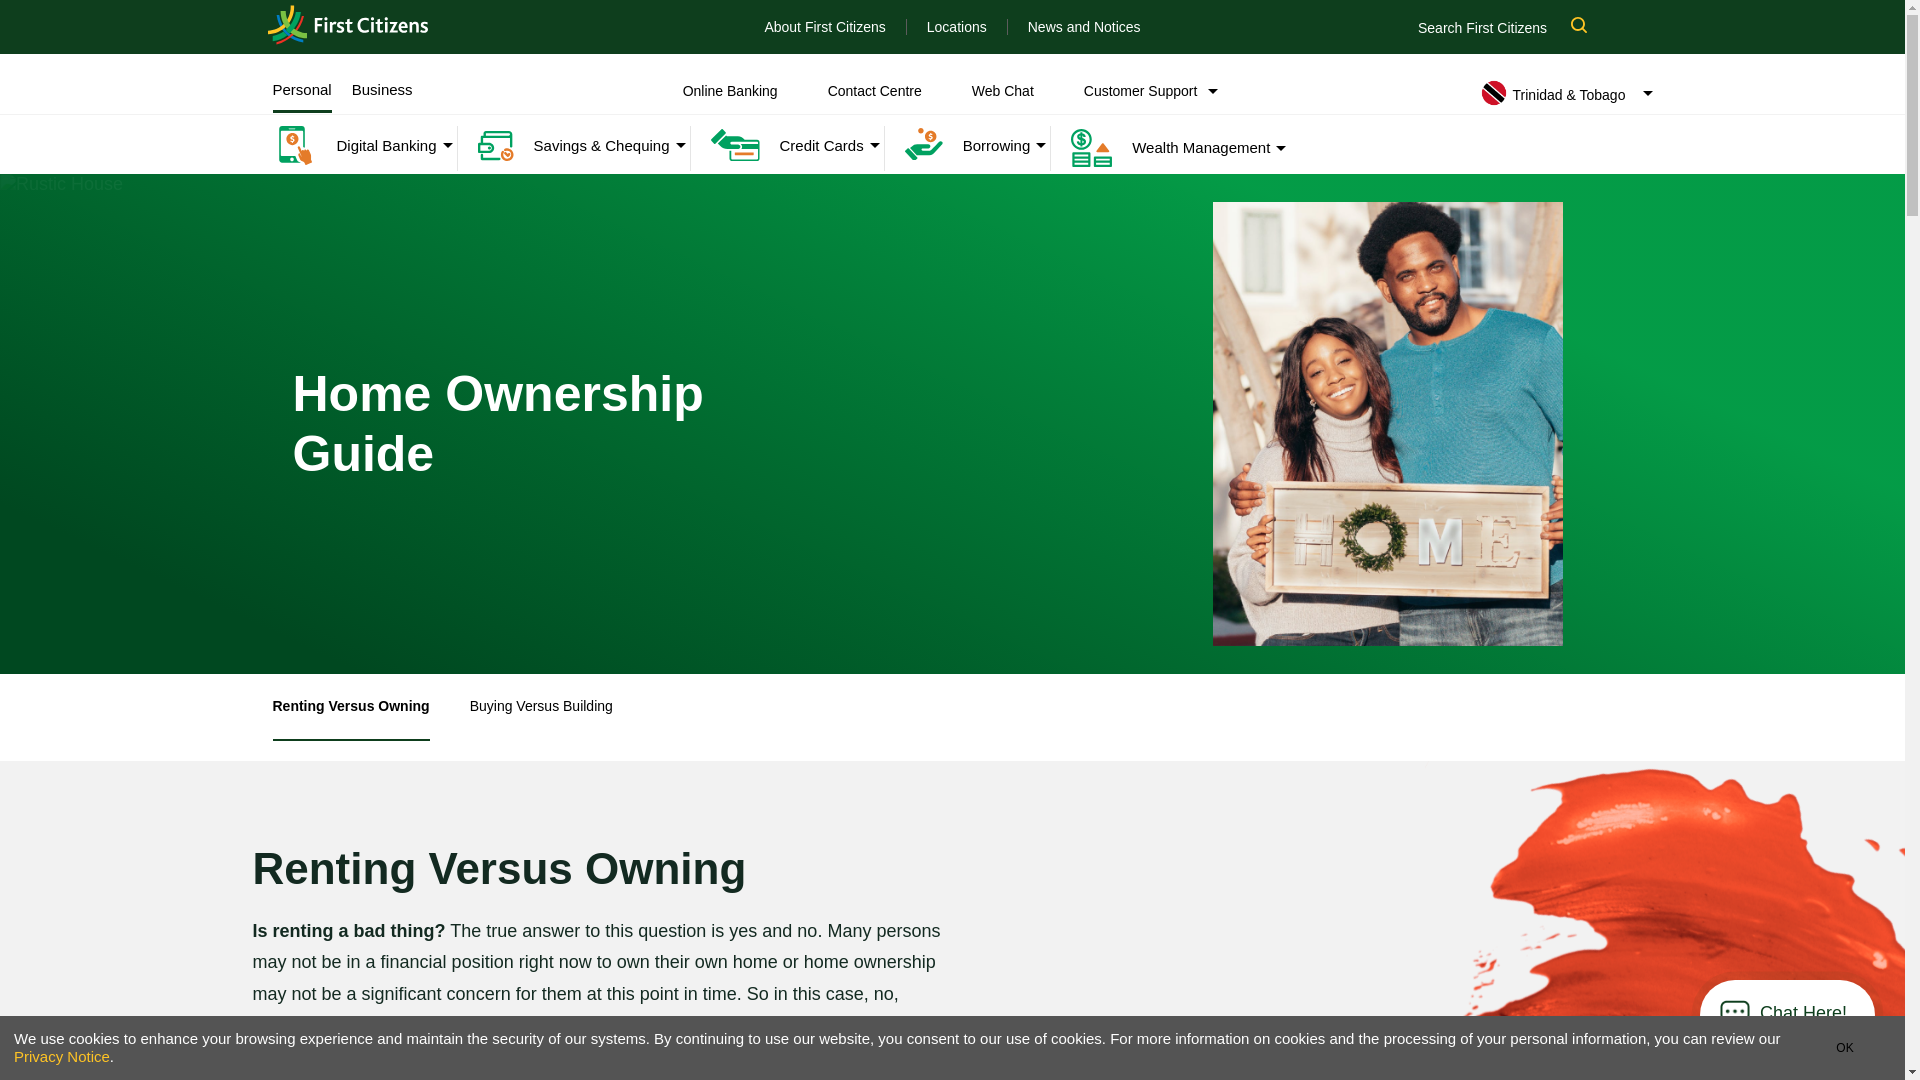 The height and width of the screenshot is (1080, 1920). I want to click on Wealth Management, so click(1160, 148).